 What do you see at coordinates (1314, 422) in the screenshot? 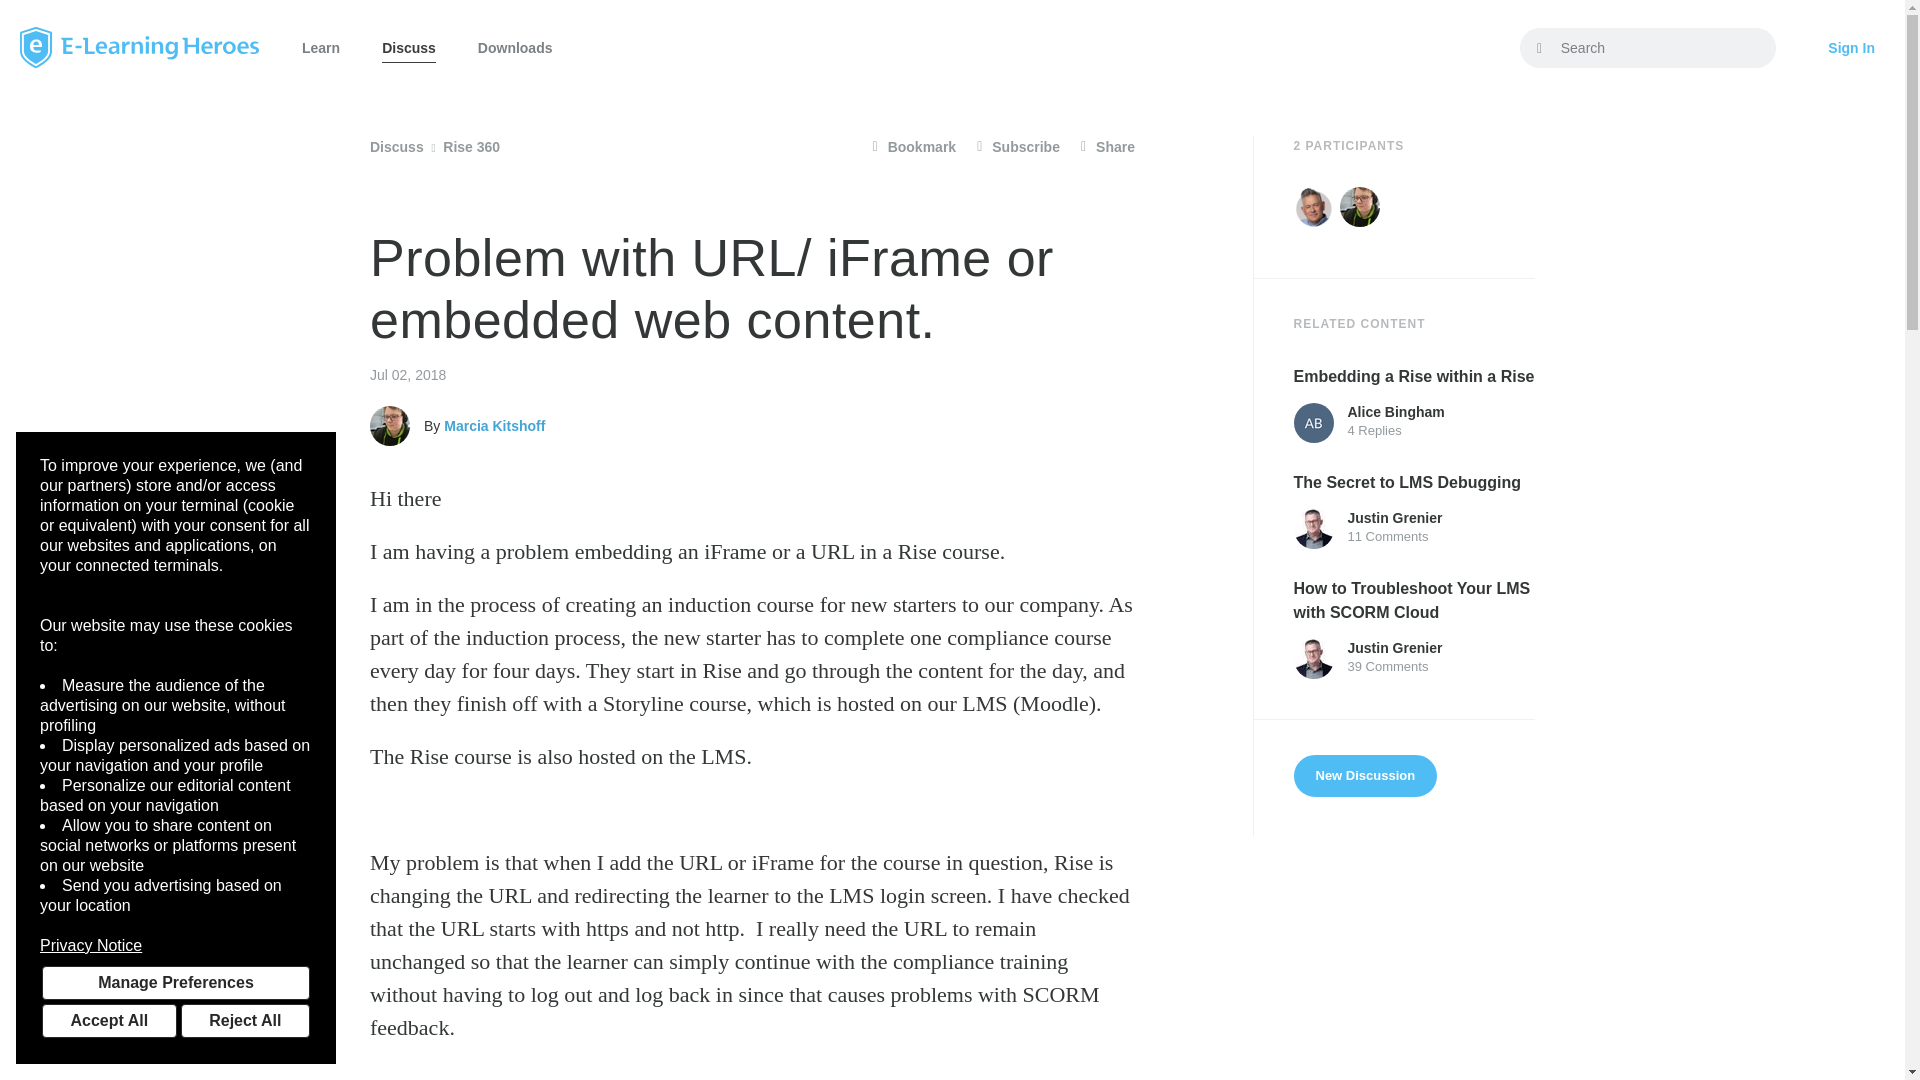
I see `Alice Bingham` at bounding box center [1314, 422].